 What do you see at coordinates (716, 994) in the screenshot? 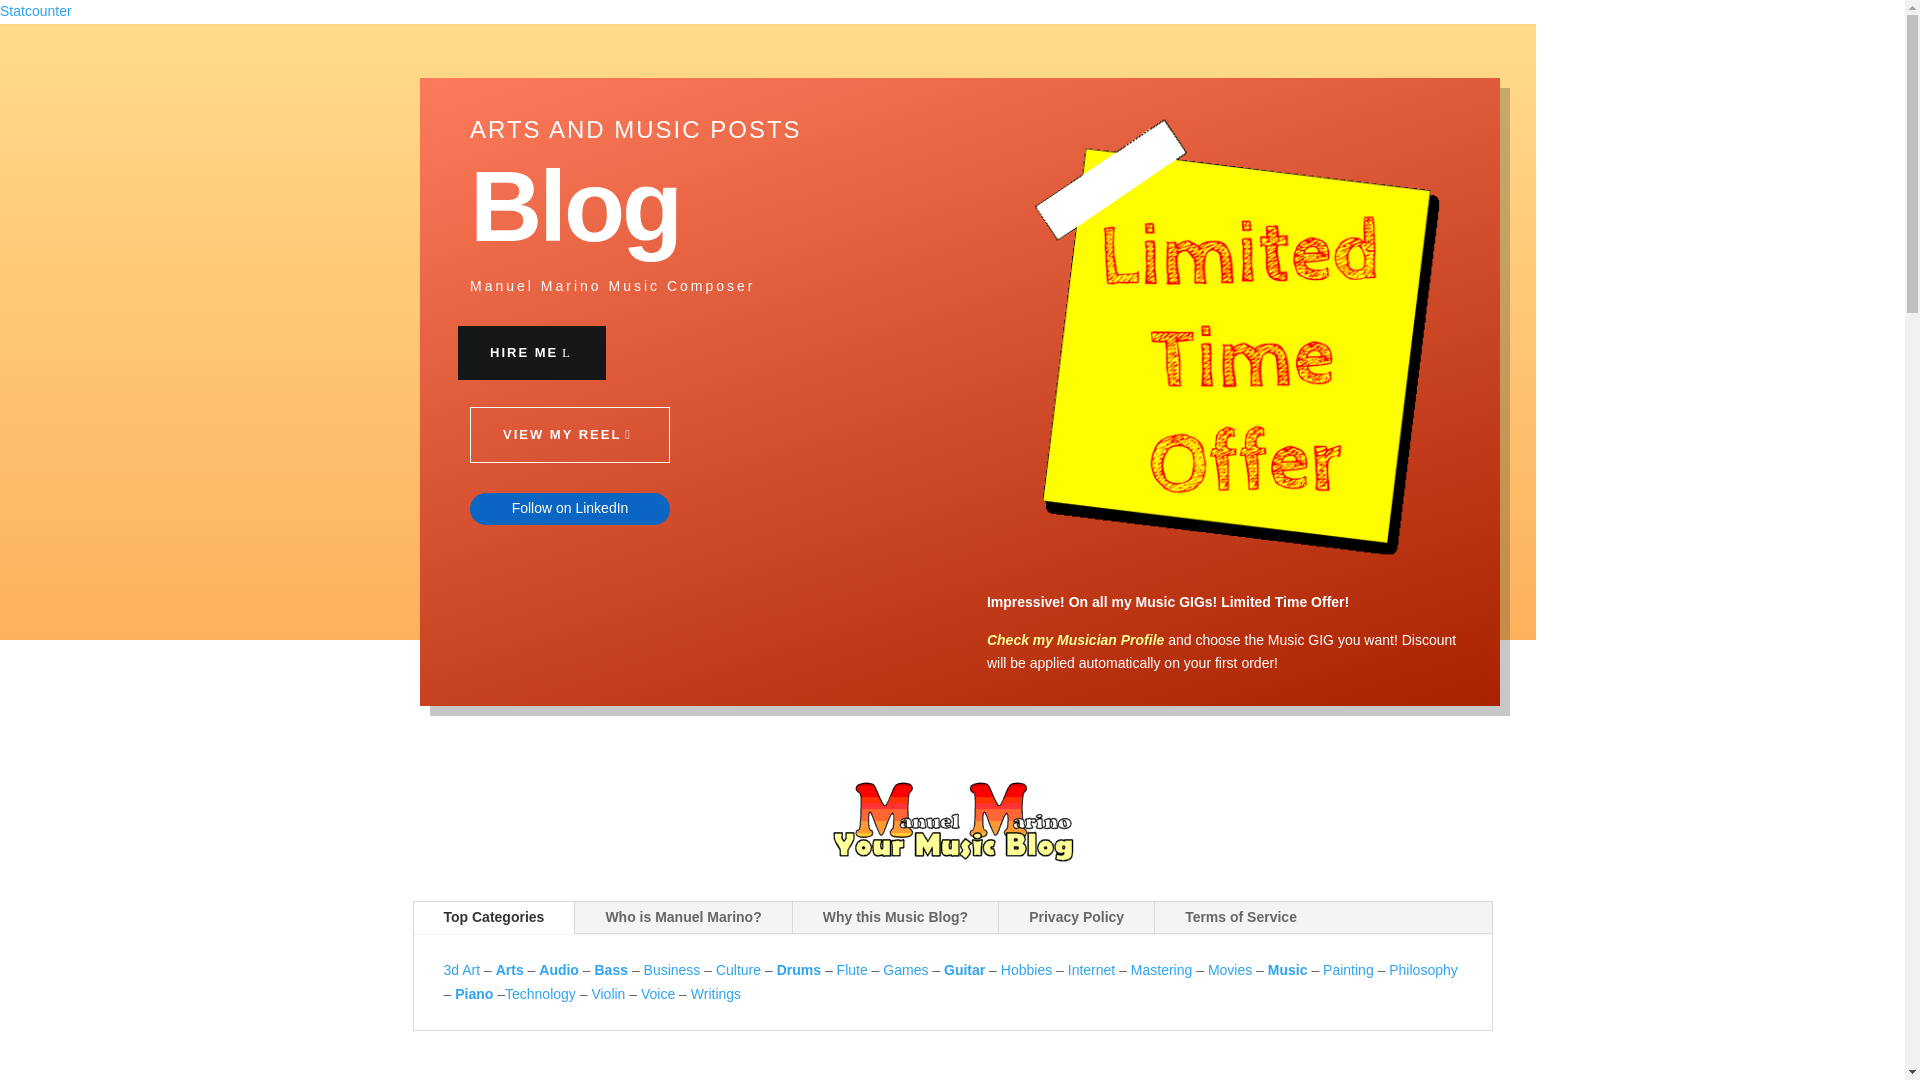
I see `Writings` at bounding box center [716, 994].